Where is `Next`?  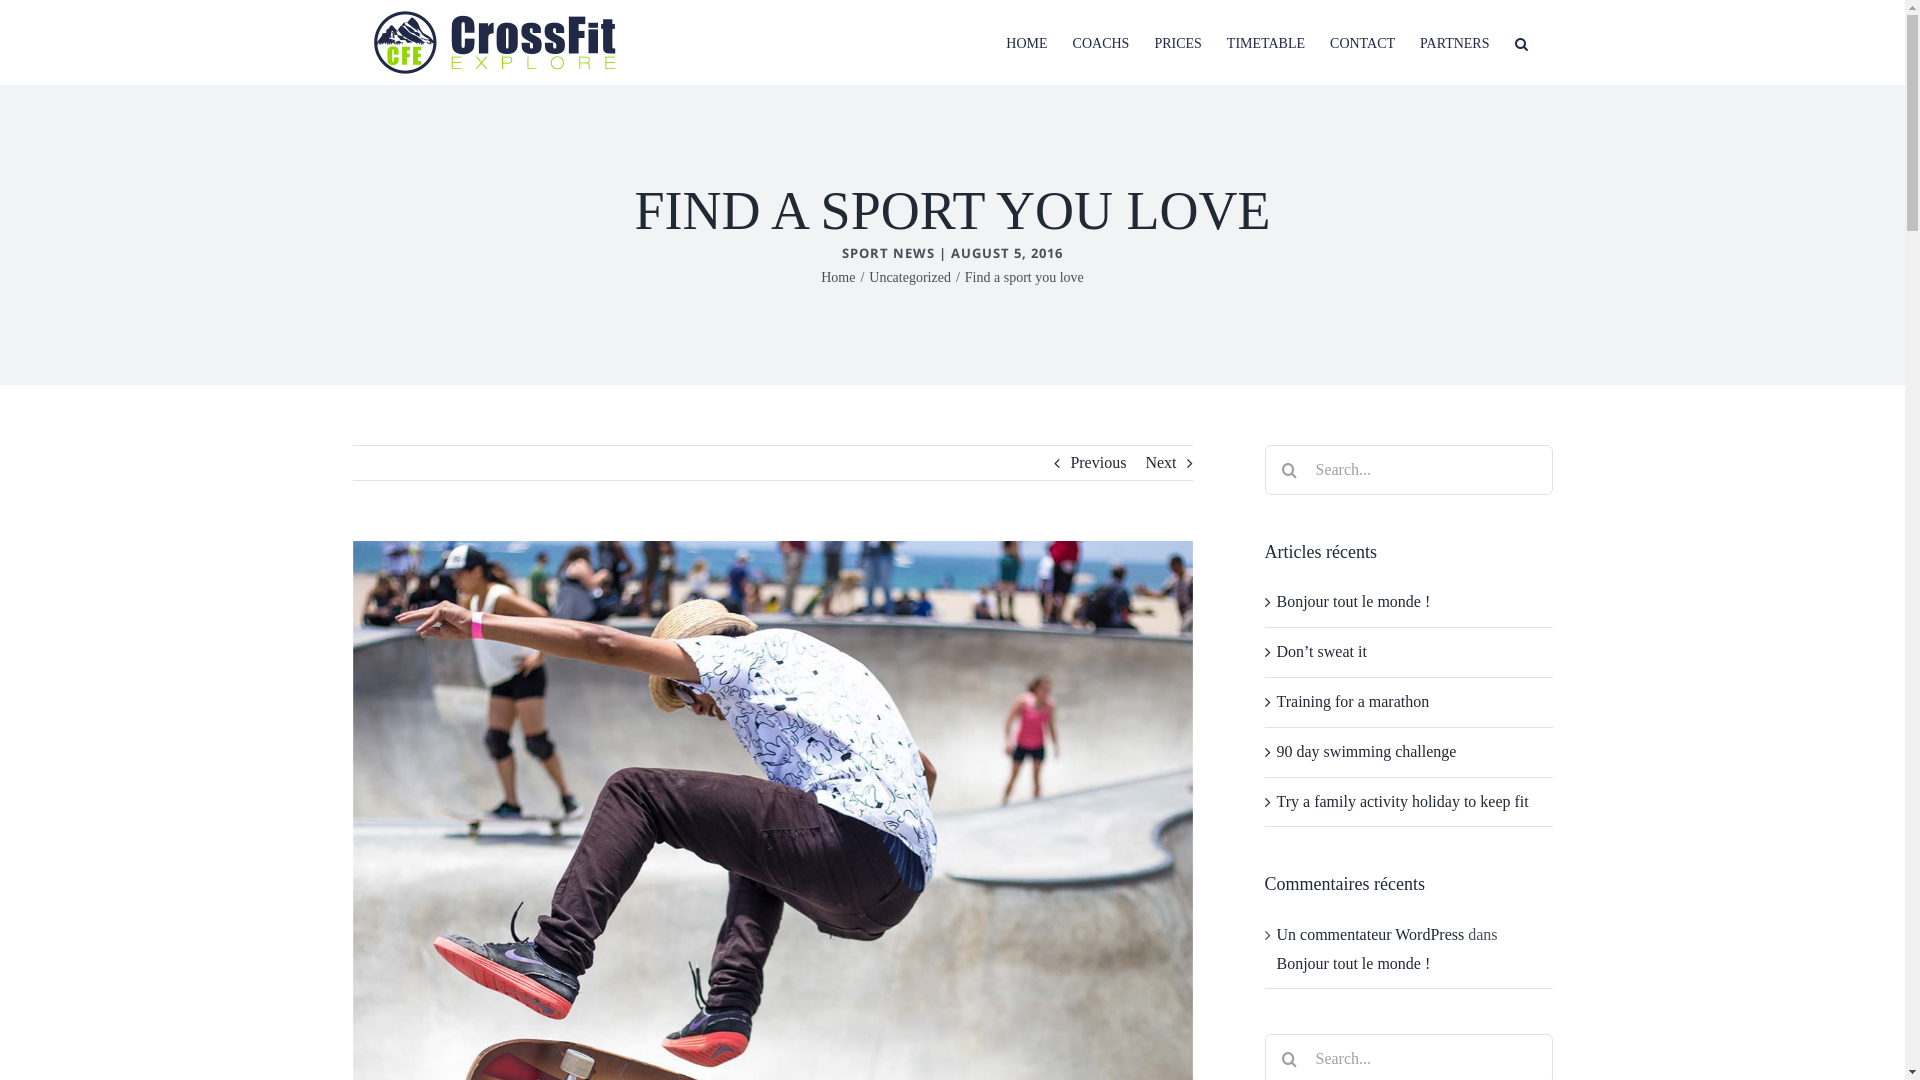
Next is located at coordinates (1160, 463).